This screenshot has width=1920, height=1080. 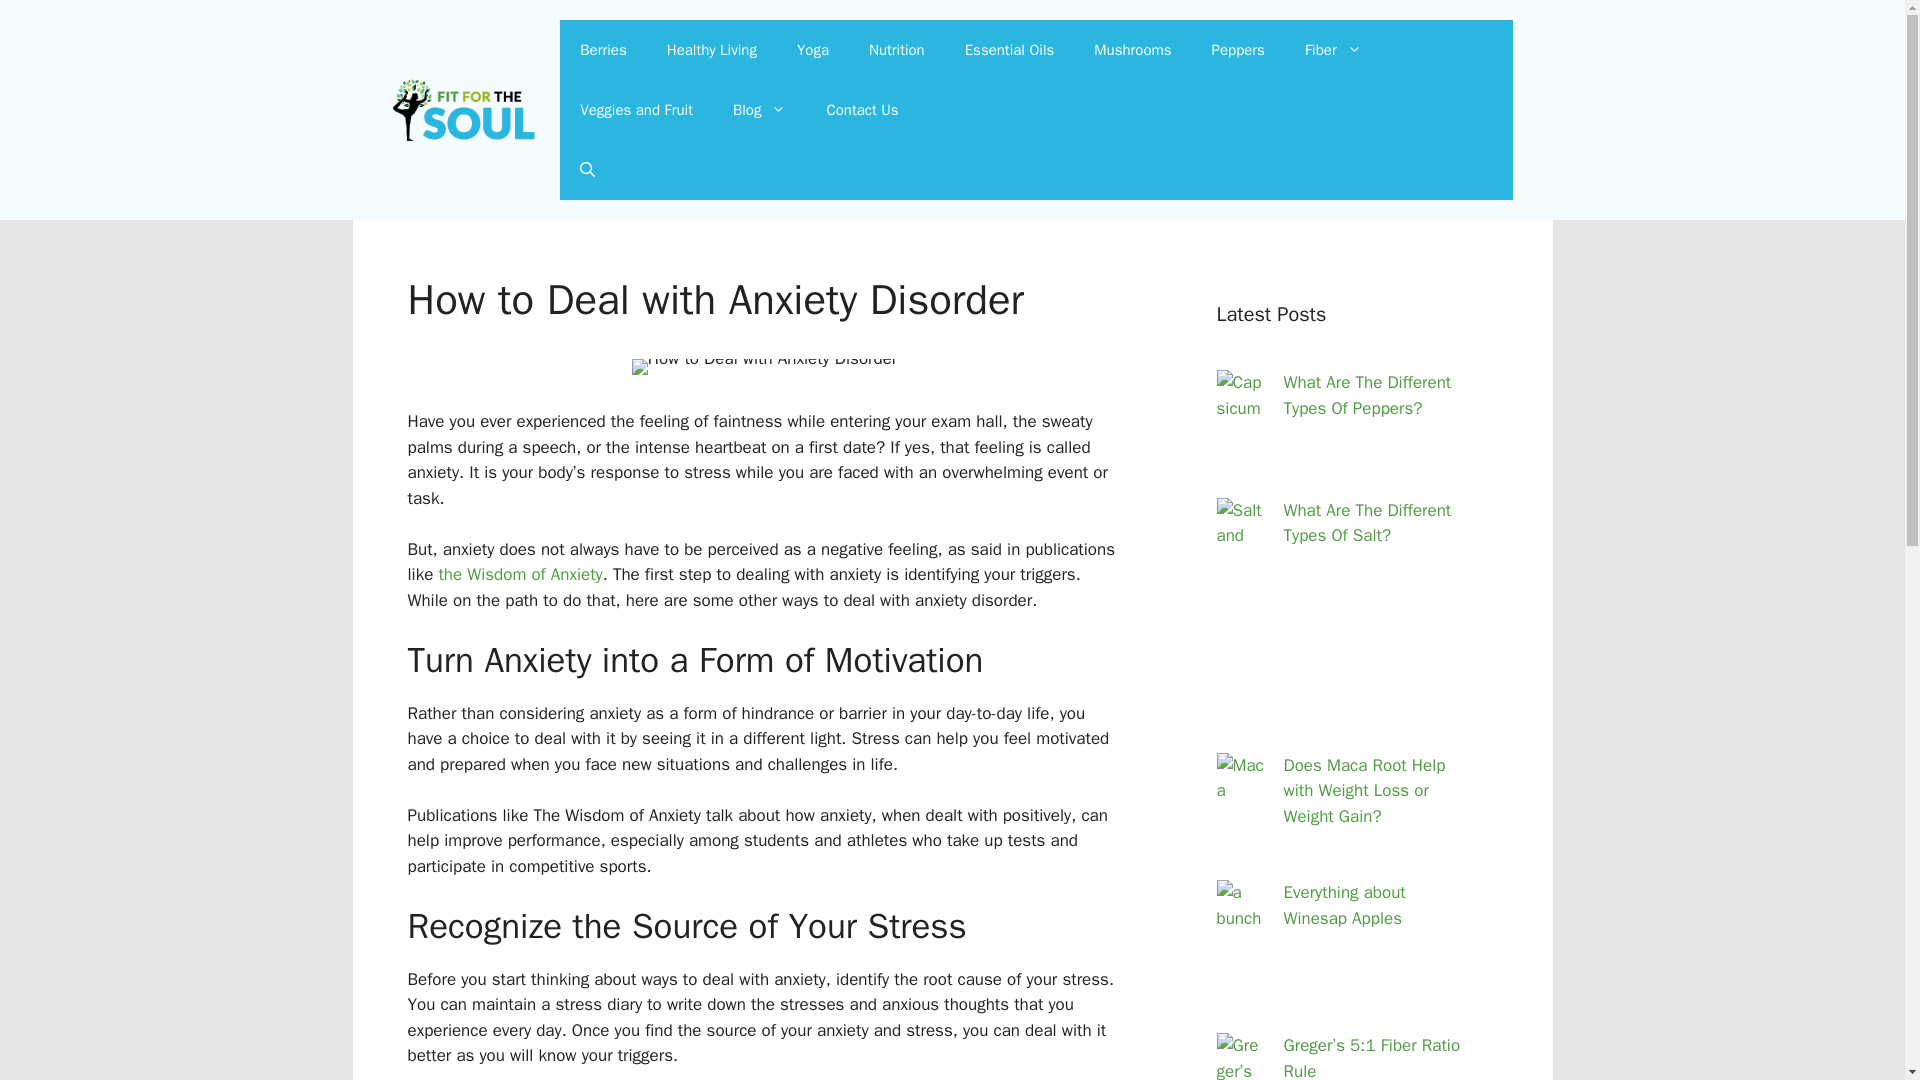 I want to click on Berries, so click(x=602, y=50).